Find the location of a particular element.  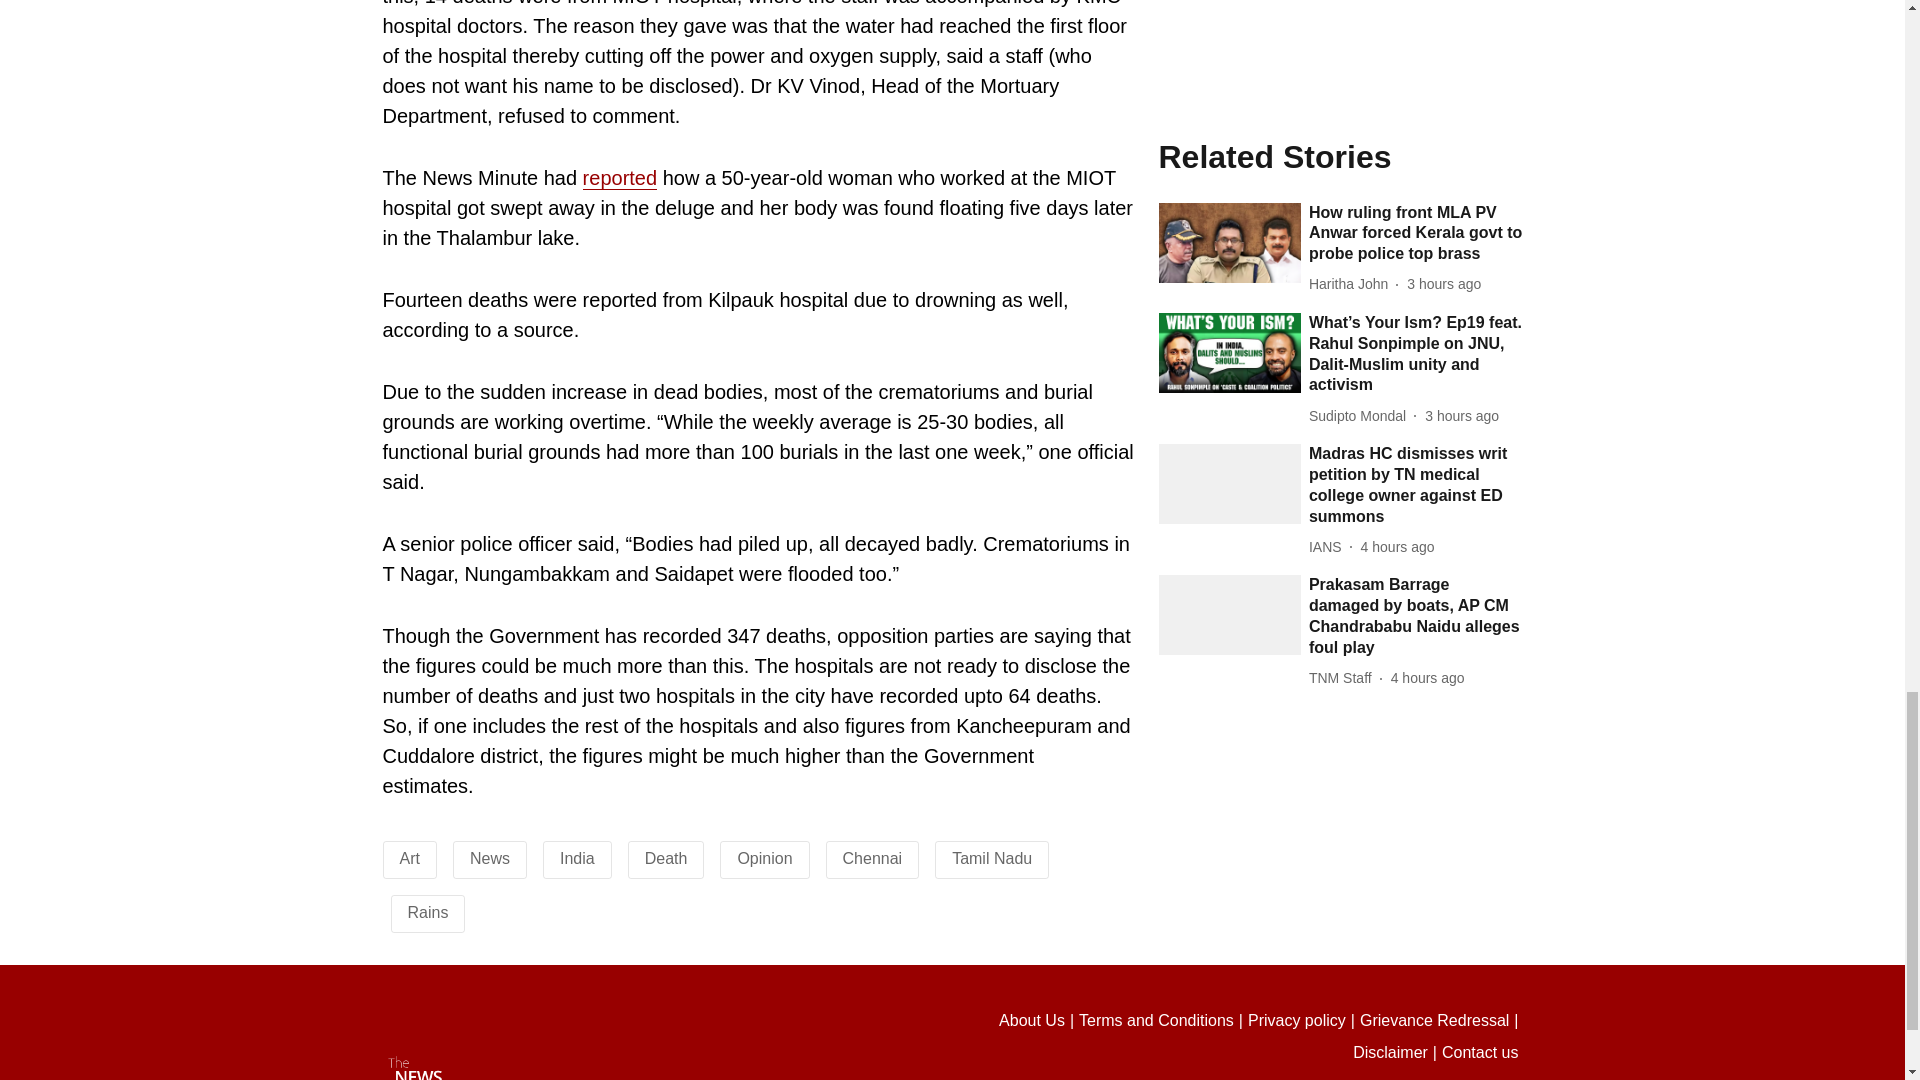

India is located at coordinates (578, 858).